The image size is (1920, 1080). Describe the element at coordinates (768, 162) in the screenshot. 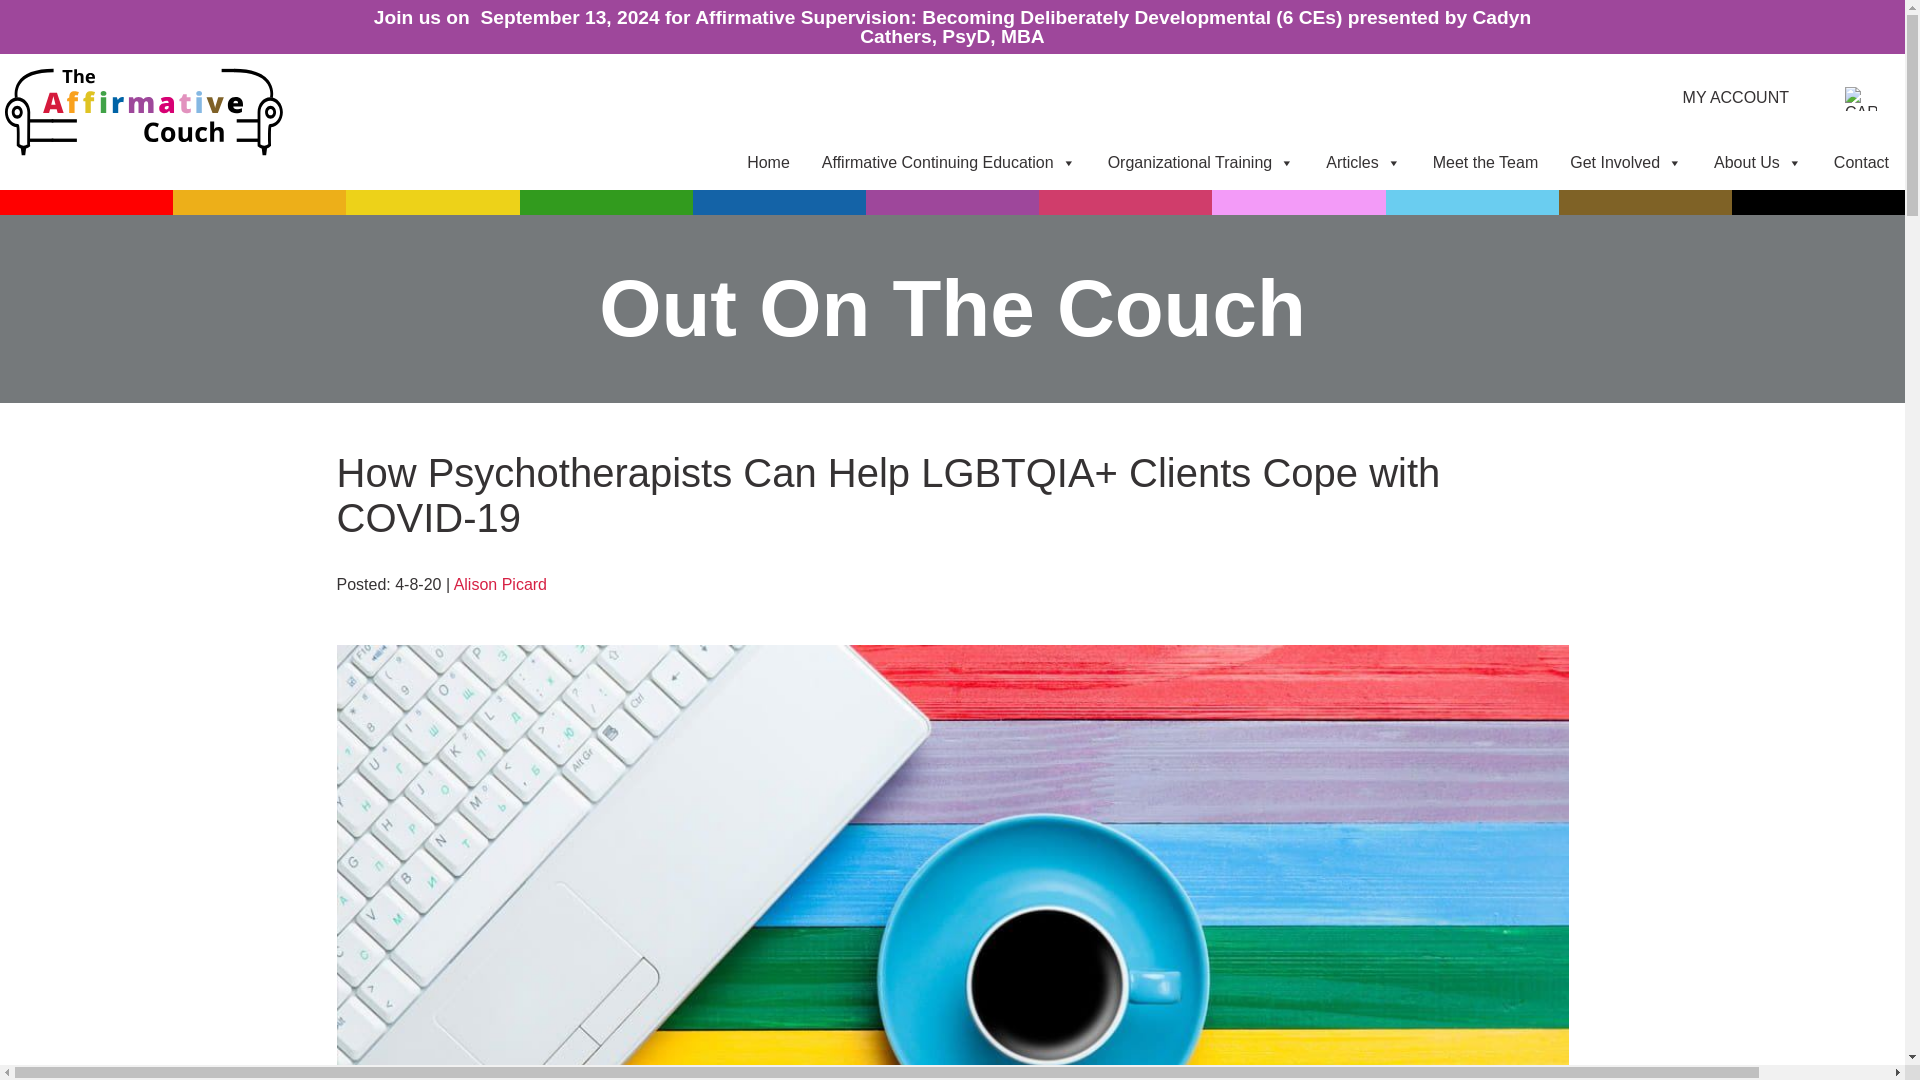

I see `Home` at that location.